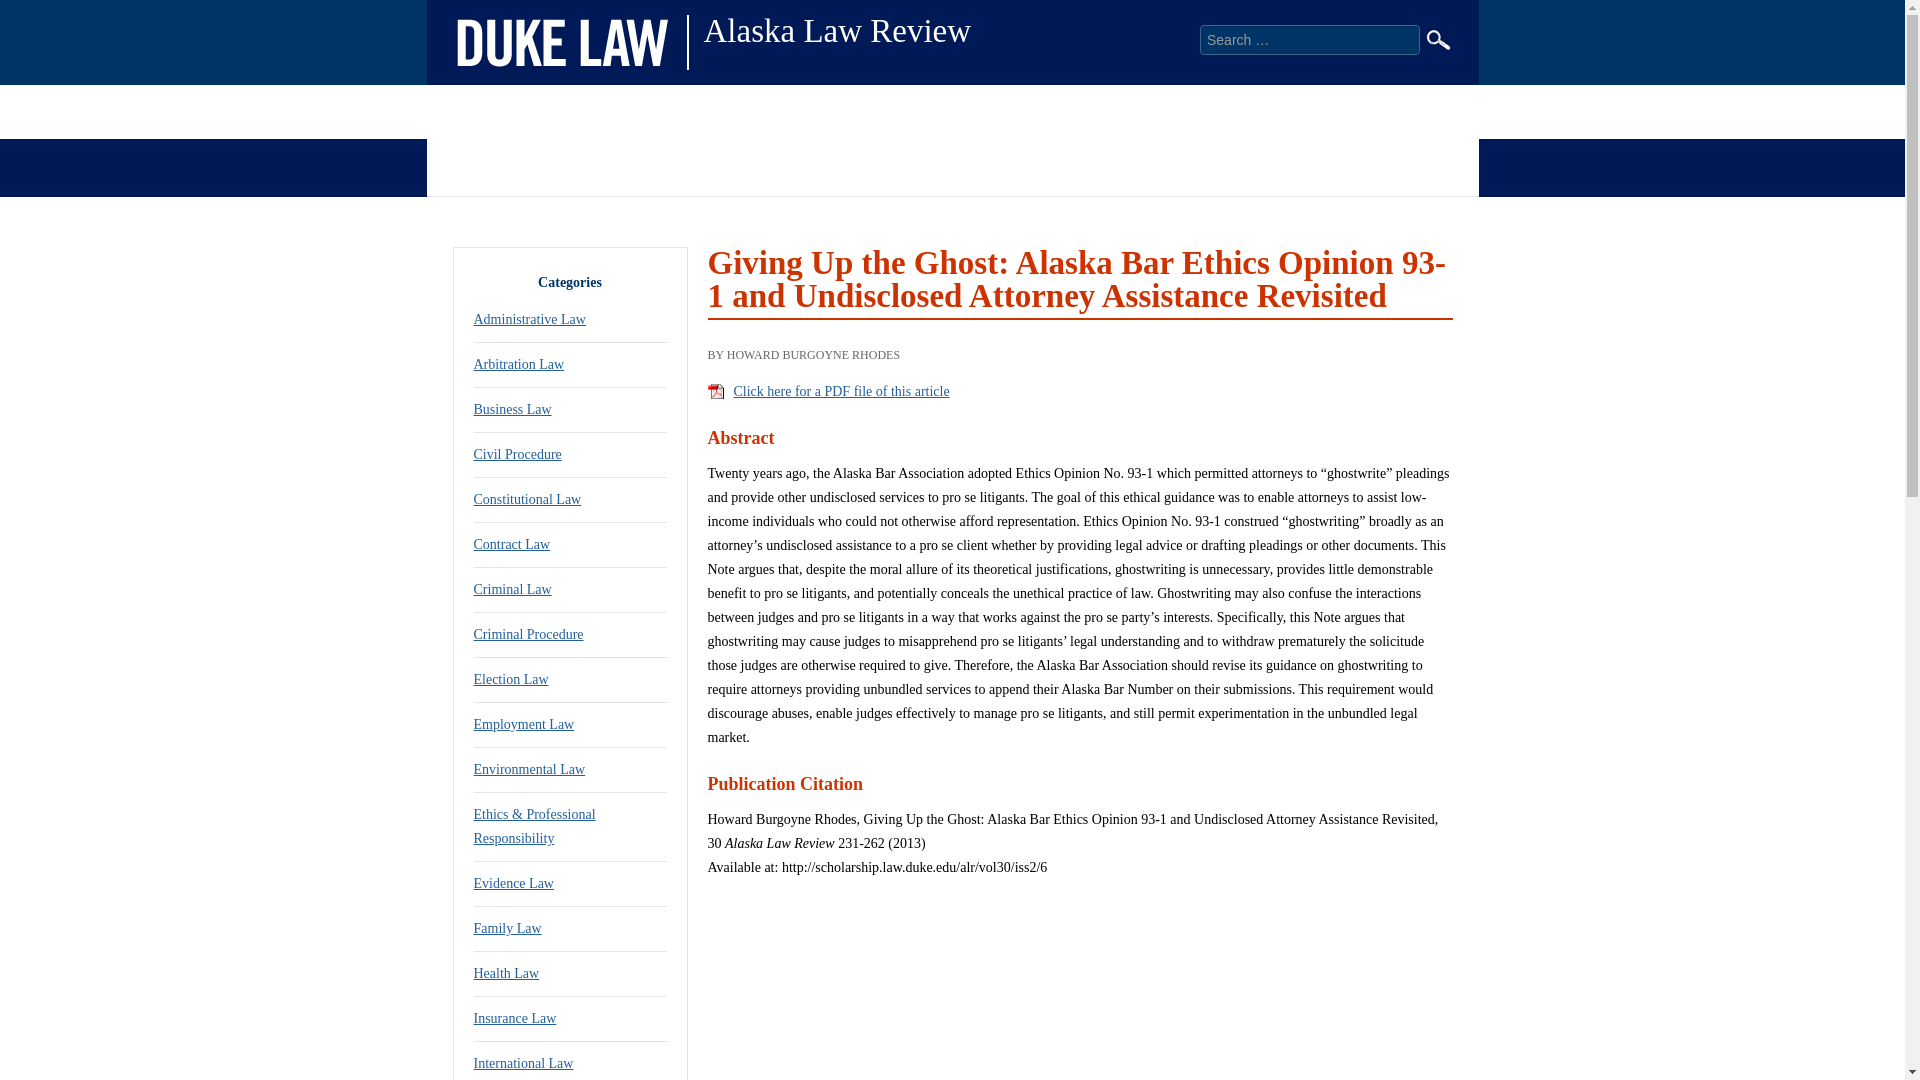  What do you see at coordinates (528, 634) in the screenshot?
I see `Criminal Procedure` at bounding box center [528, 634].